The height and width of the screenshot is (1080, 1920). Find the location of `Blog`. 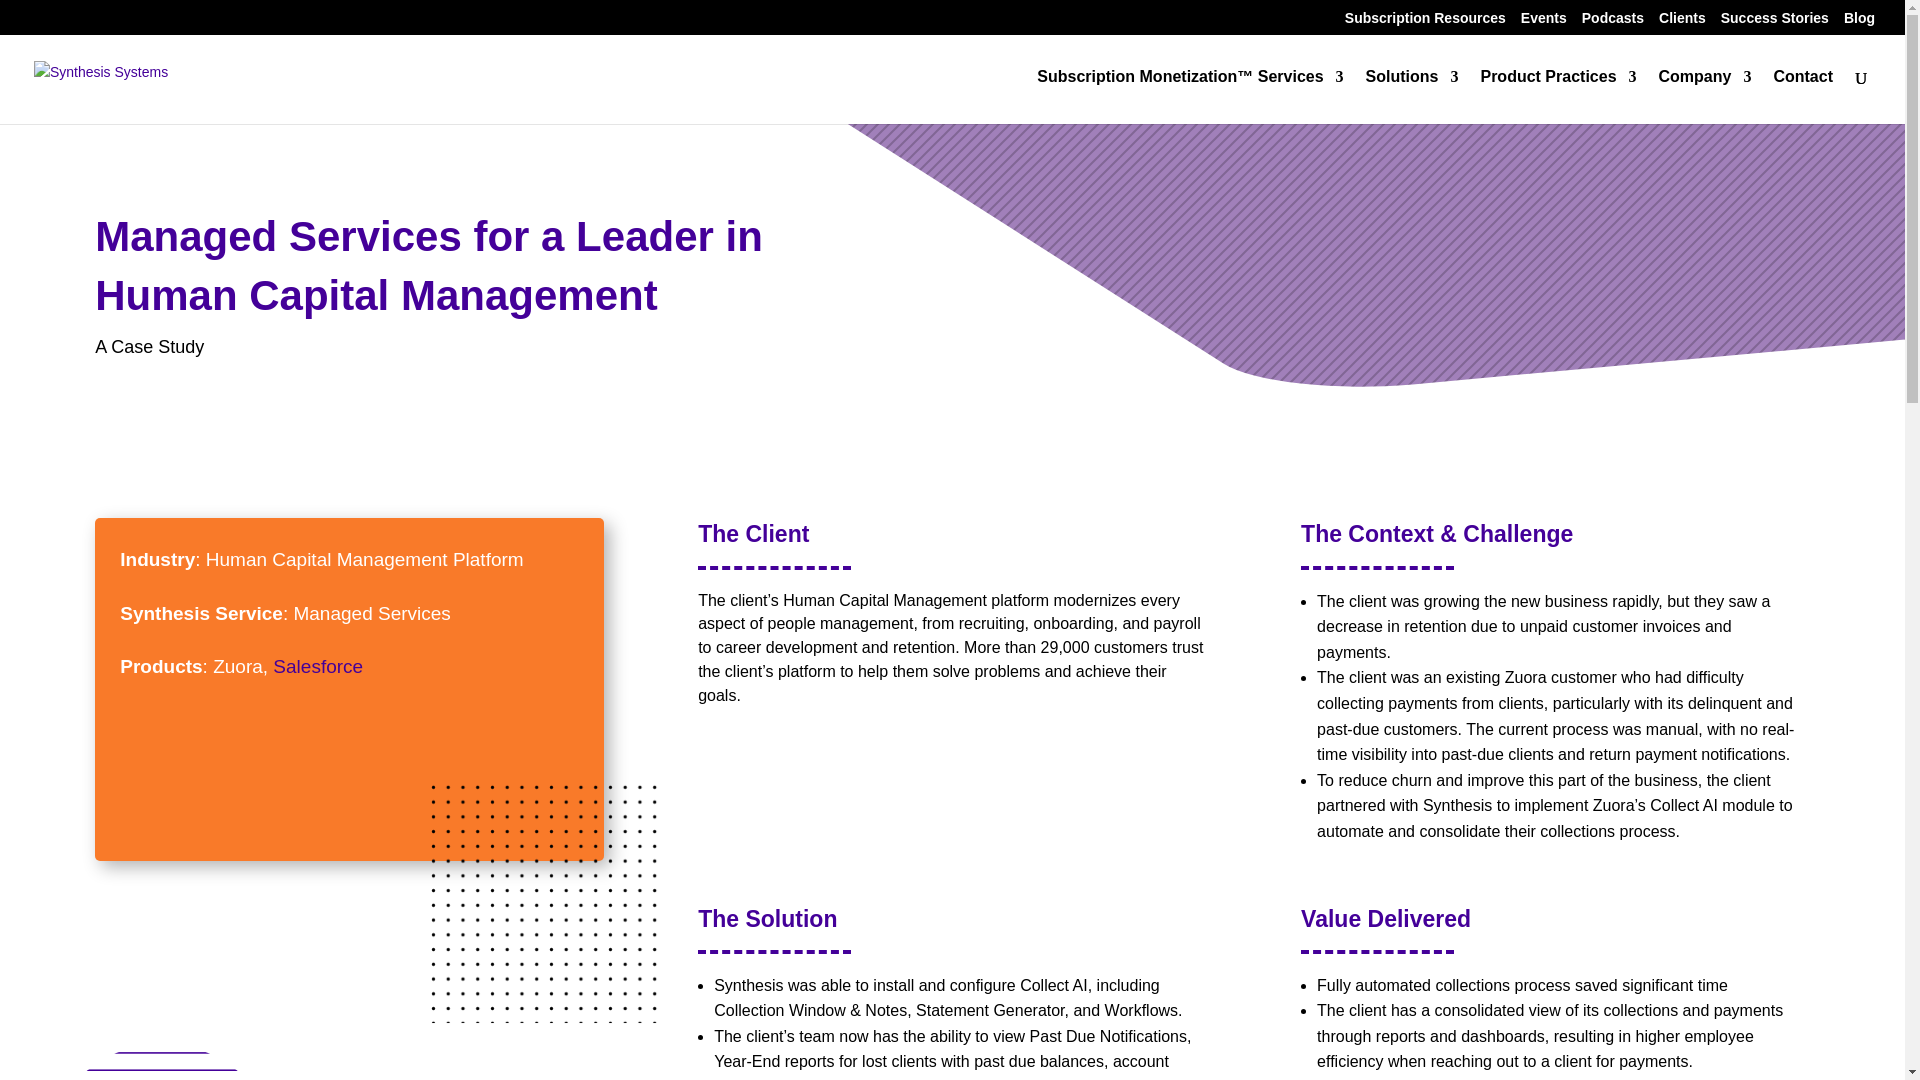

Blog is located at coordinates (1859, 22).